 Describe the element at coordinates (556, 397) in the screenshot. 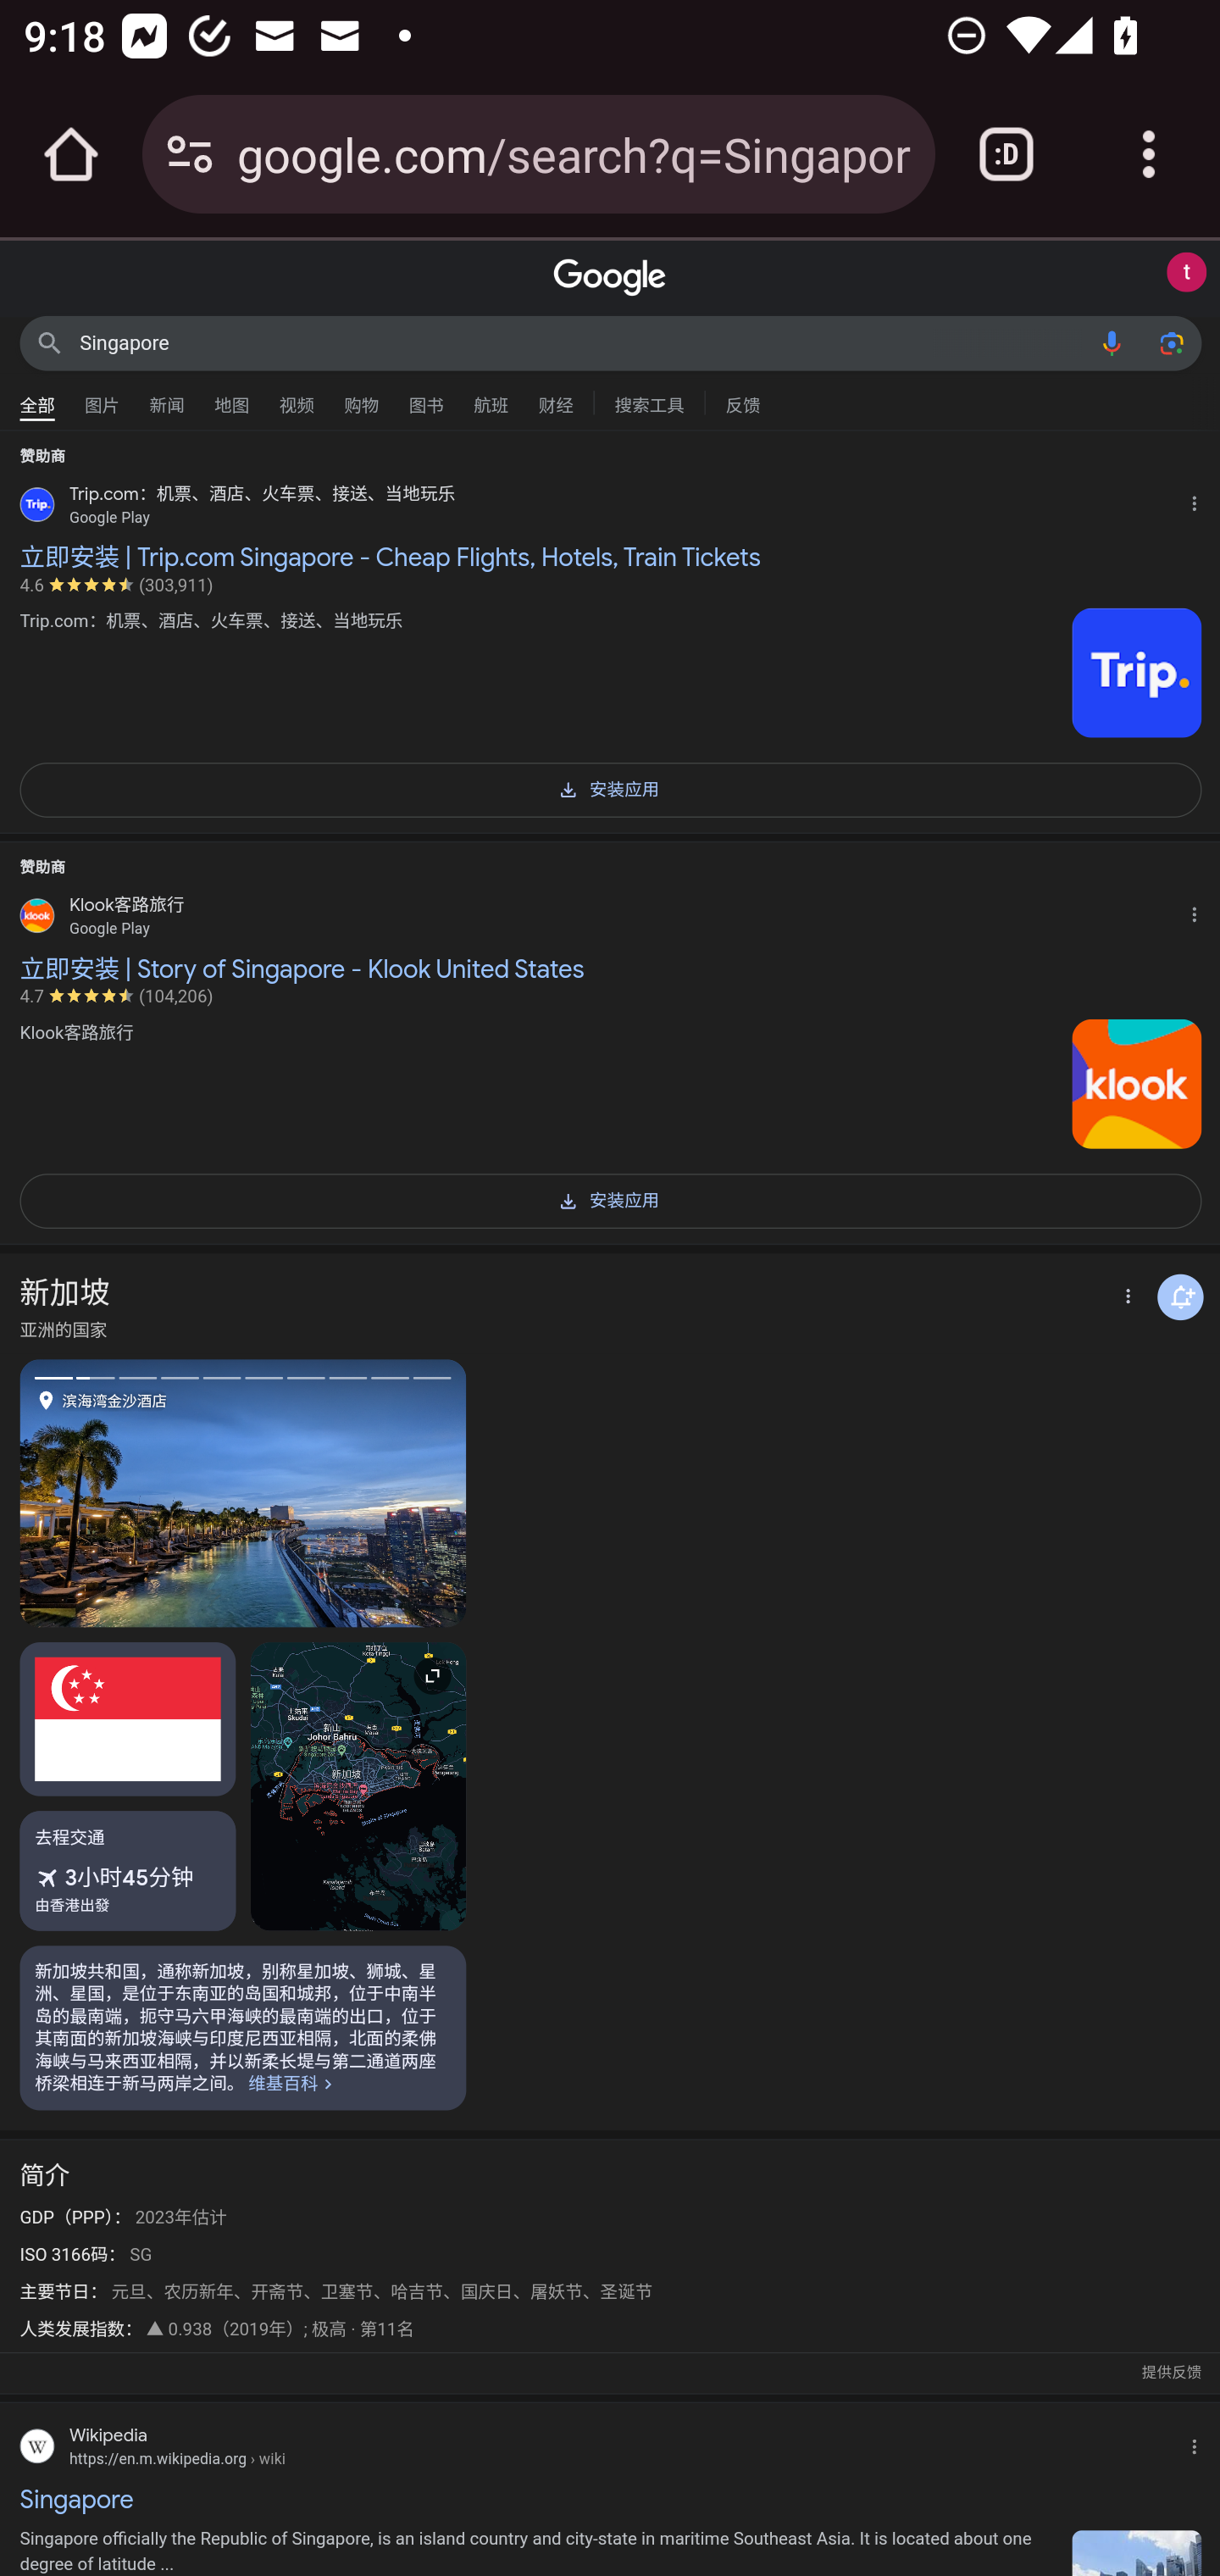

I see `财经` at that location.